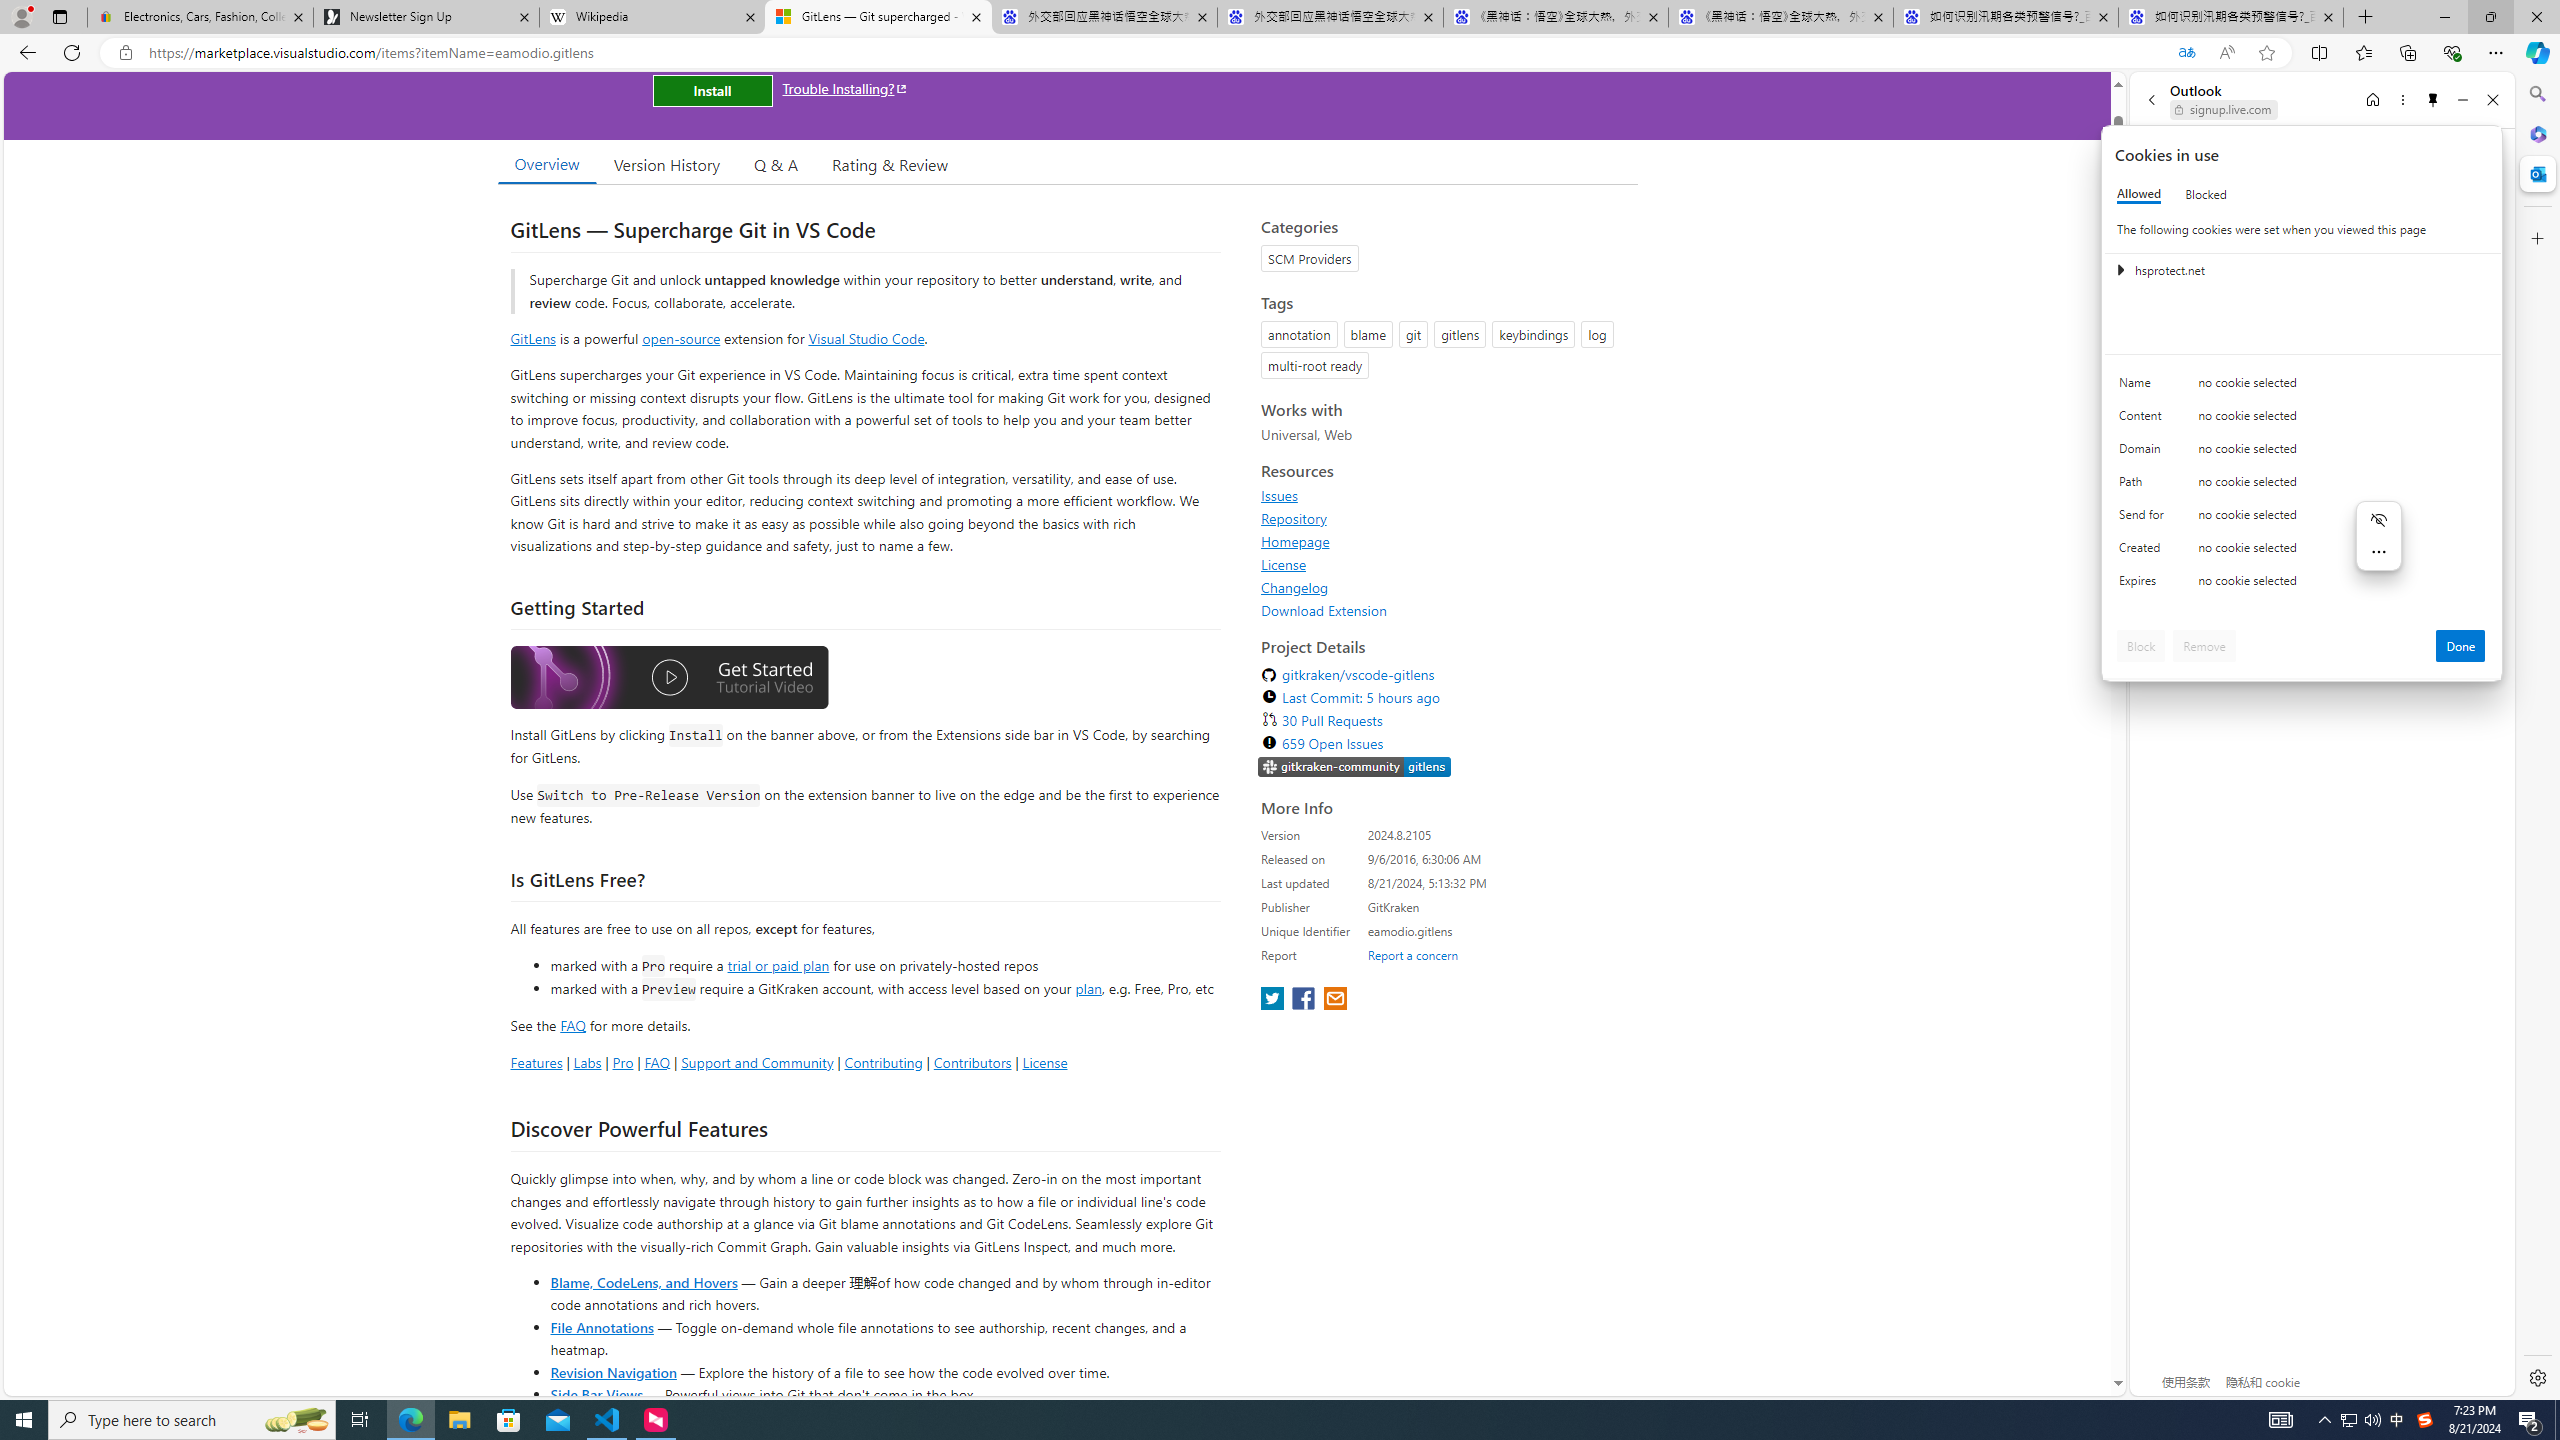  Describe the element at coordinates (2206, 194) in the screenshot. I see `Blocked` at that location.